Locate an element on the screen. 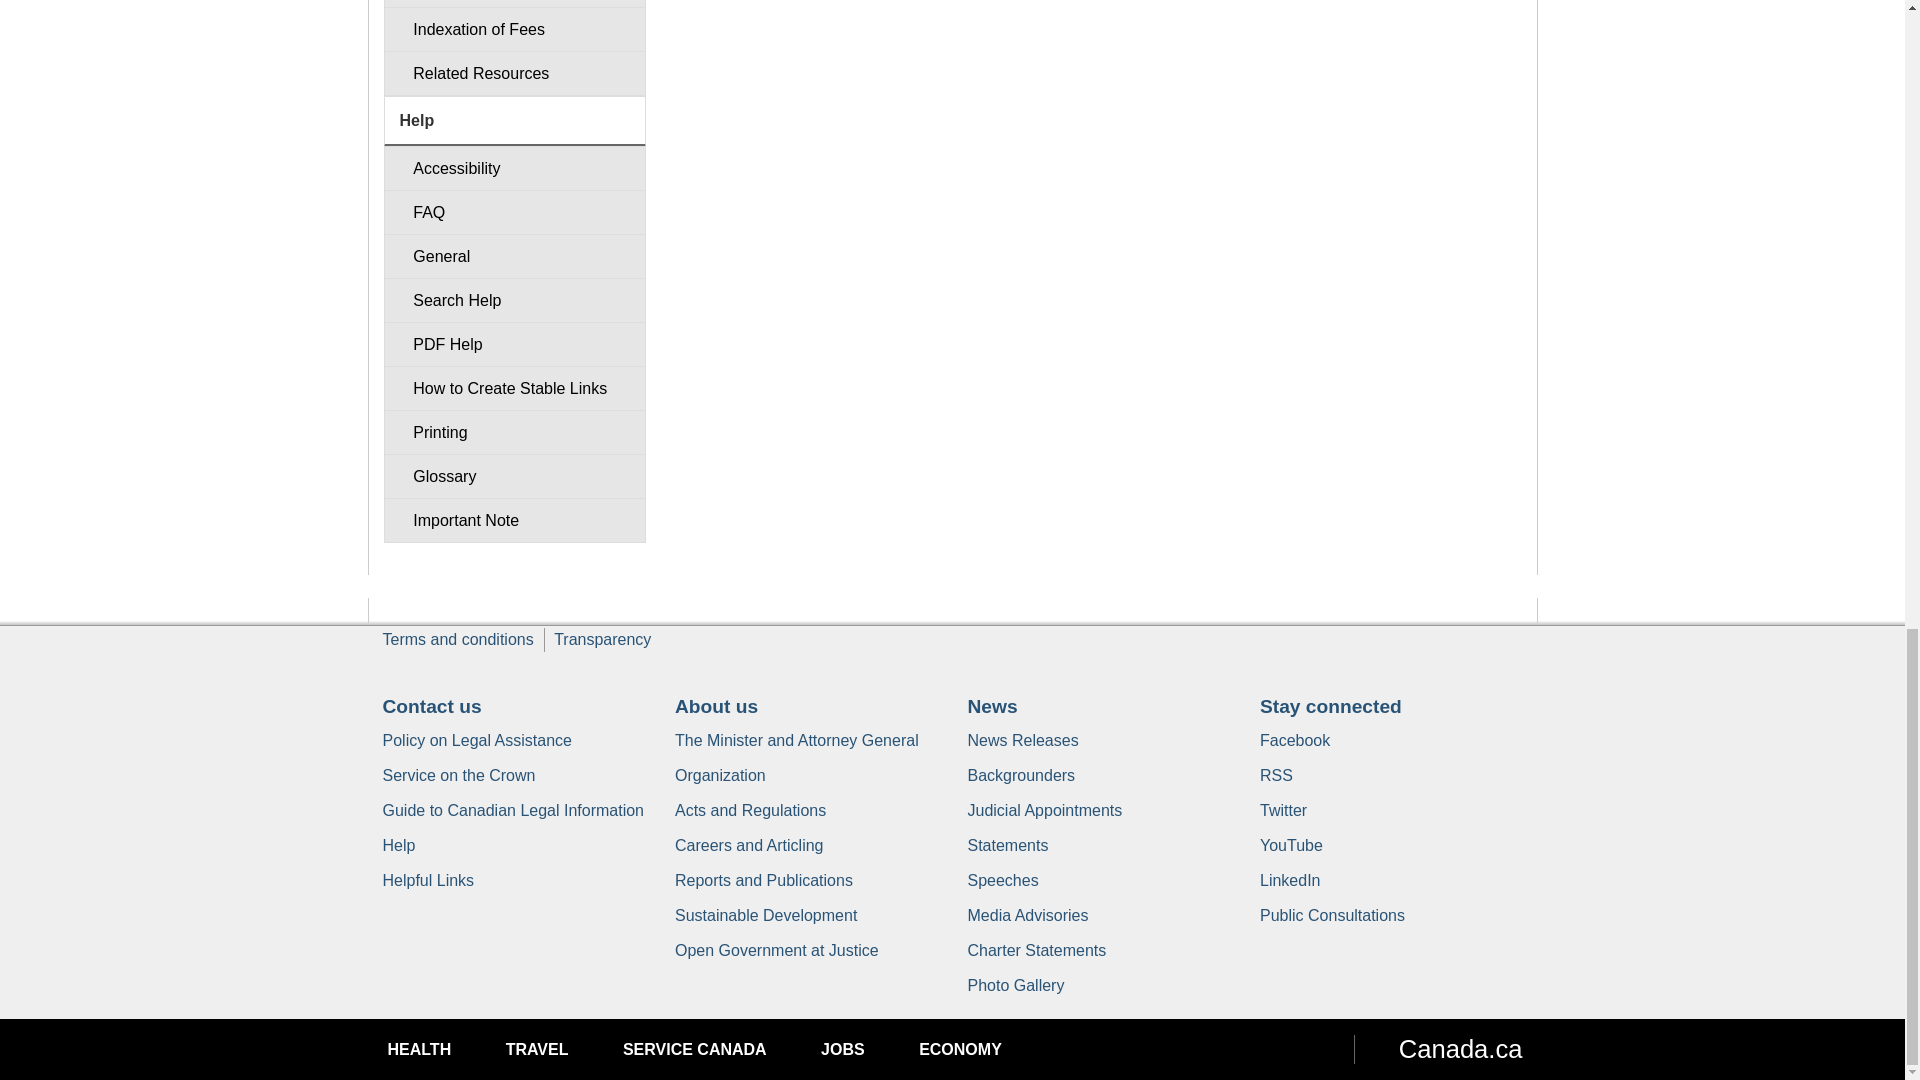  General Help is located at coordinates (514, 256).